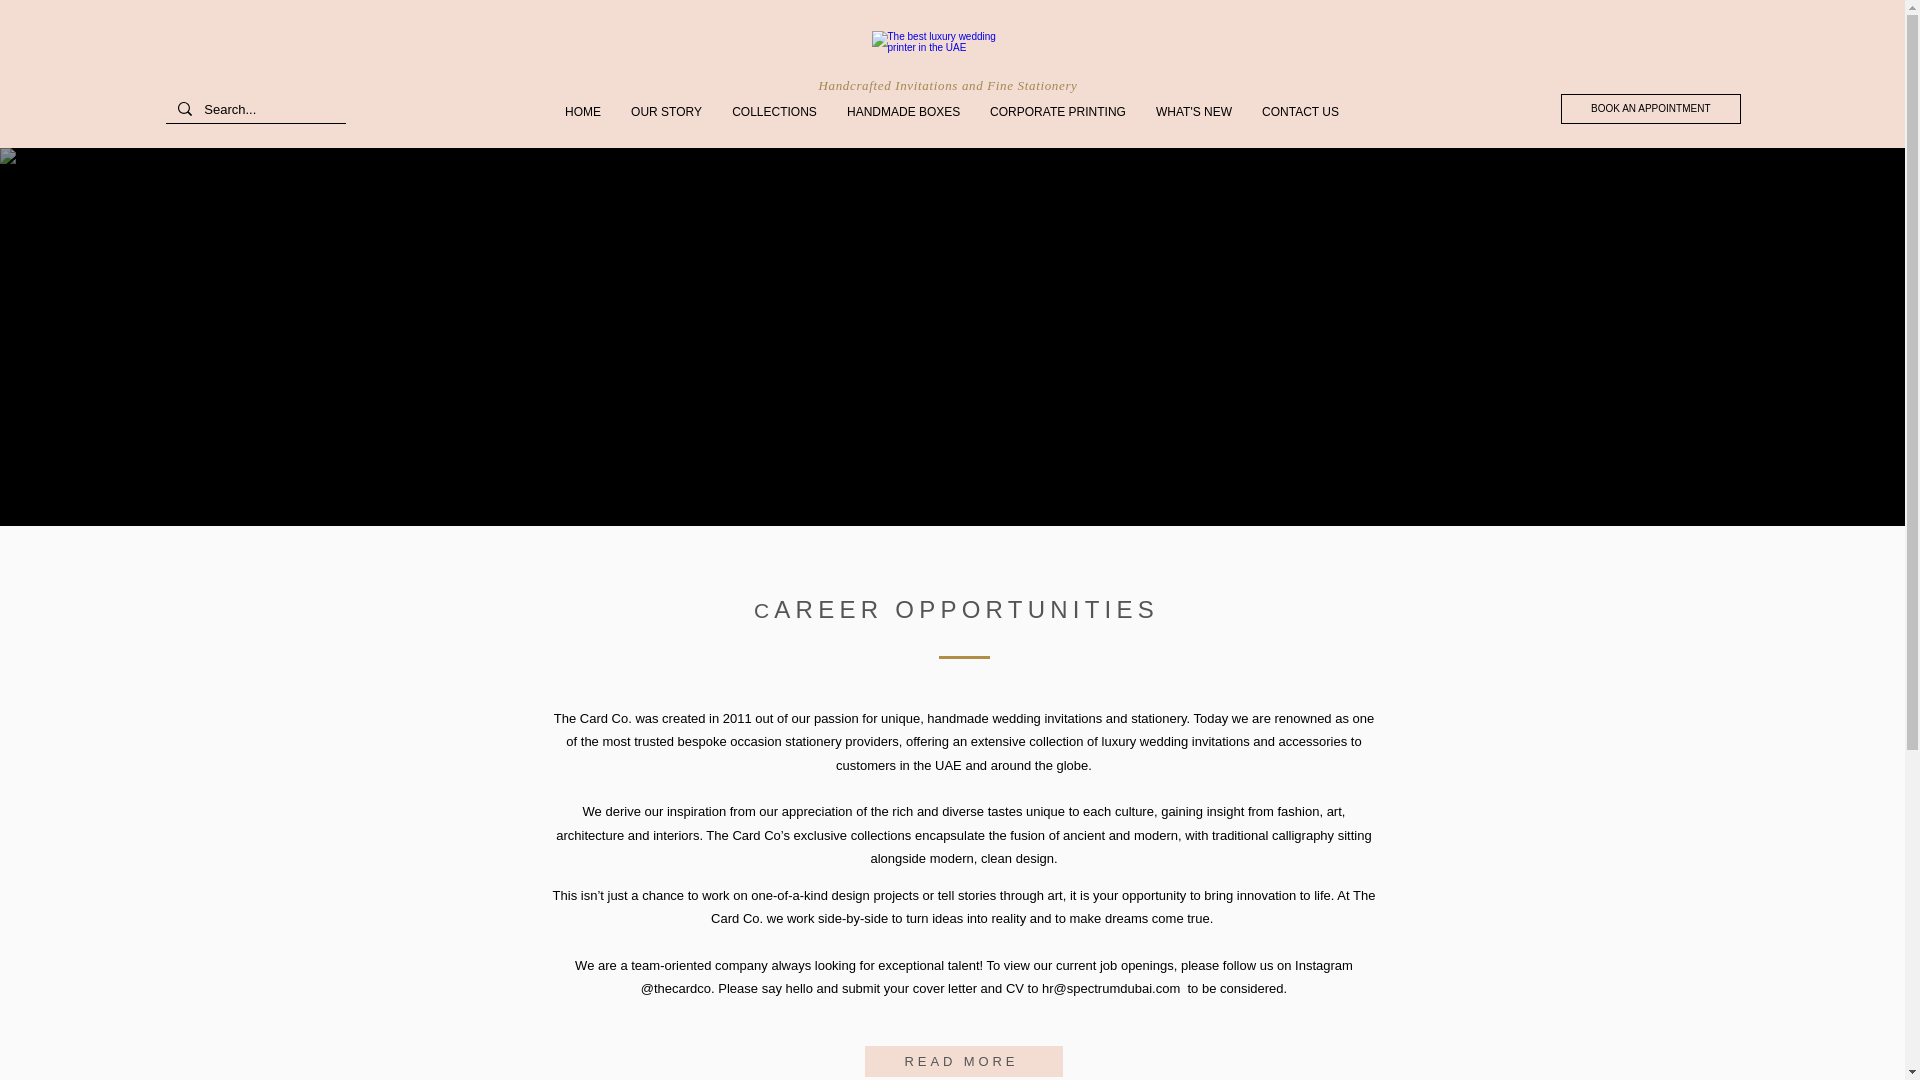  I want to click on WHAT'S NEW, so click(1193, 112).